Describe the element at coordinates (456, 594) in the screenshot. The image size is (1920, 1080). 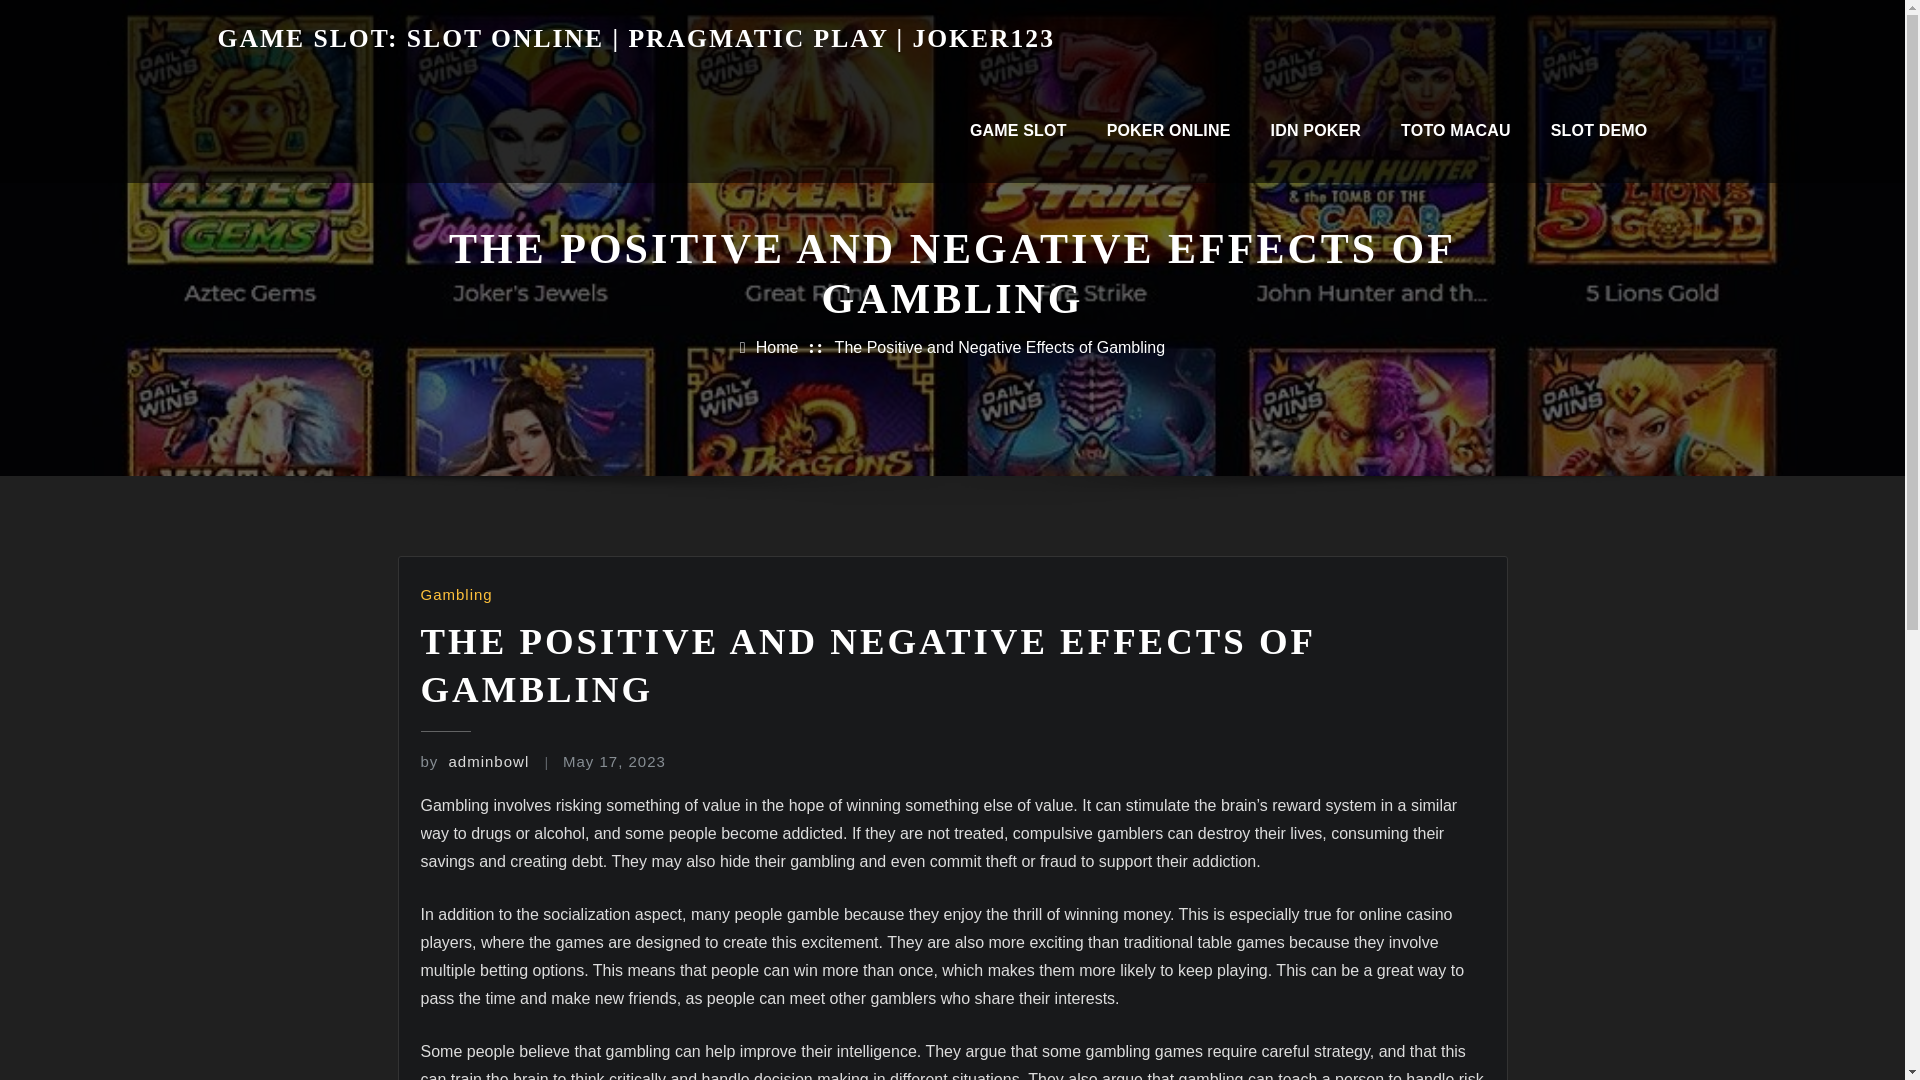
I see `Gambling` at that location.